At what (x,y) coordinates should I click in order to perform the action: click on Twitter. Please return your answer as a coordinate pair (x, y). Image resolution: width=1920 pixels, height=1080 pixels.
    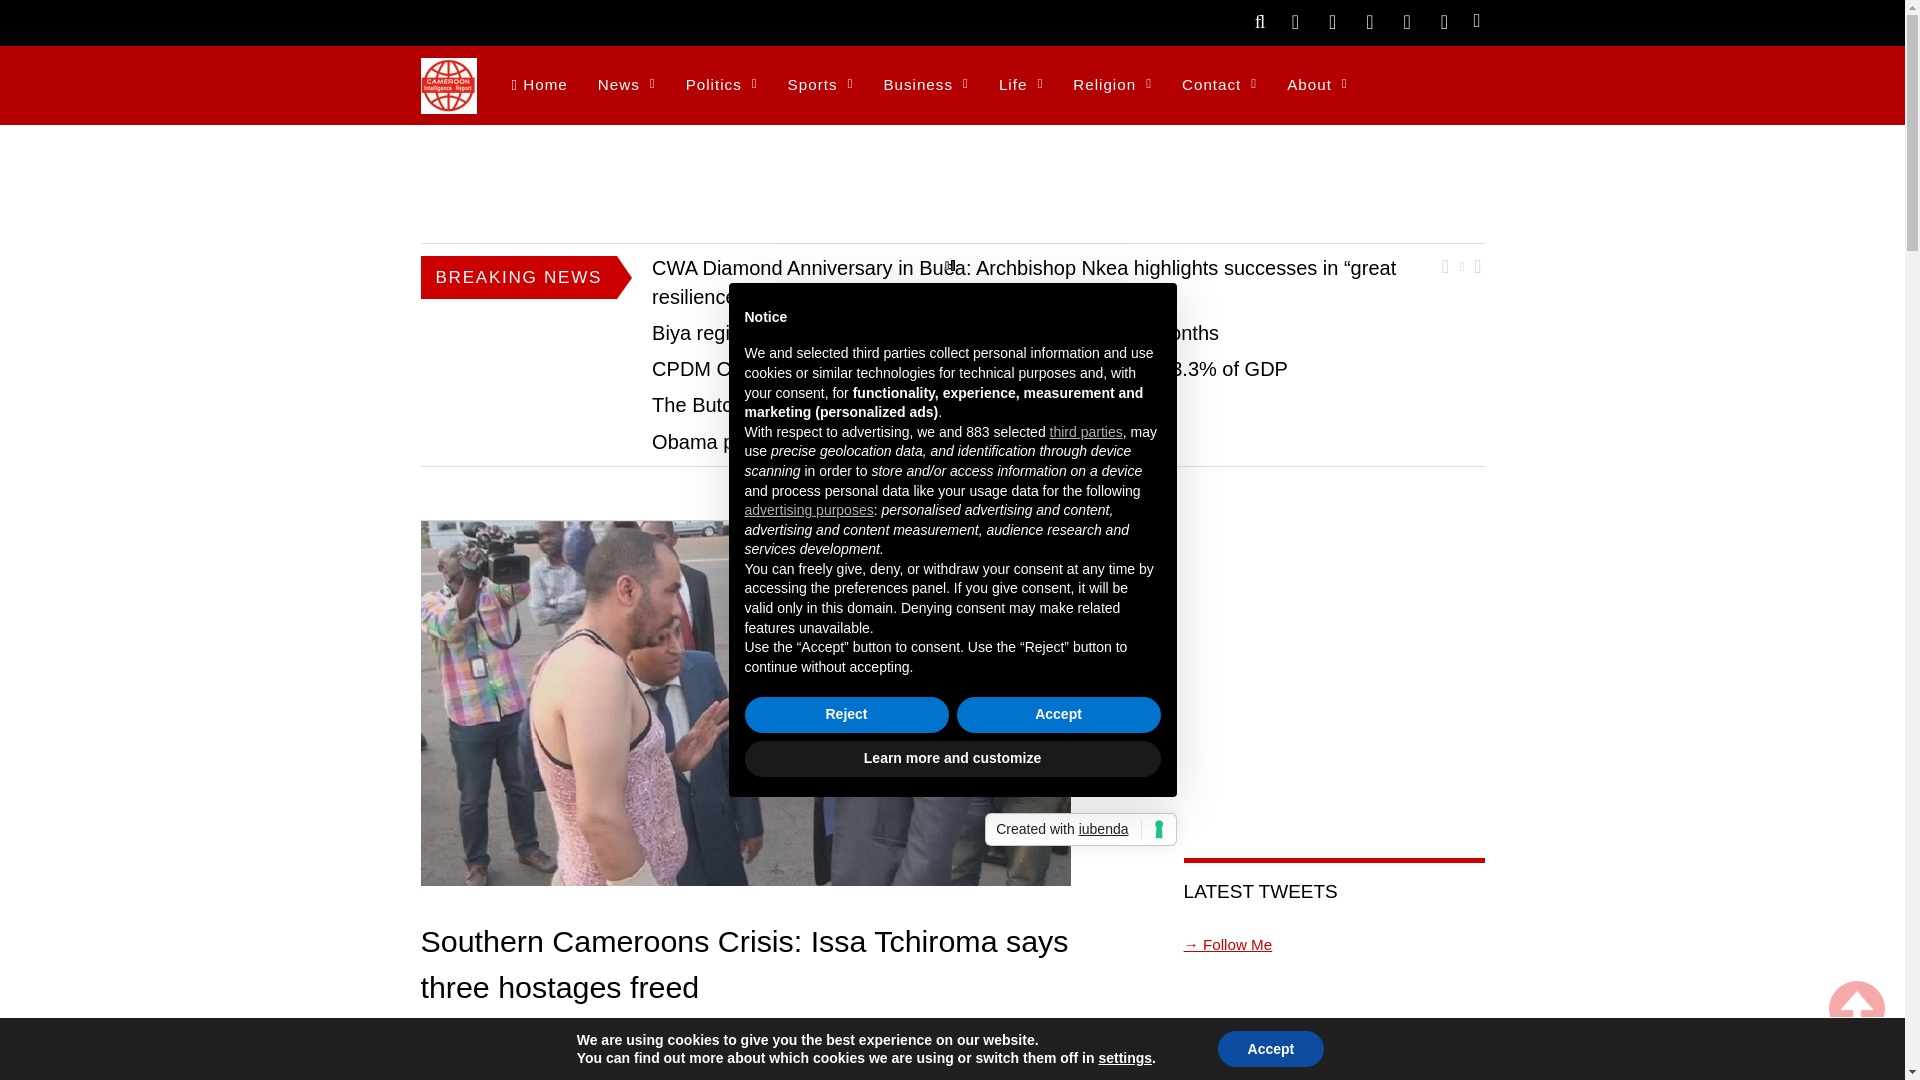
    Looking at the image, I should click on (1294, 20).